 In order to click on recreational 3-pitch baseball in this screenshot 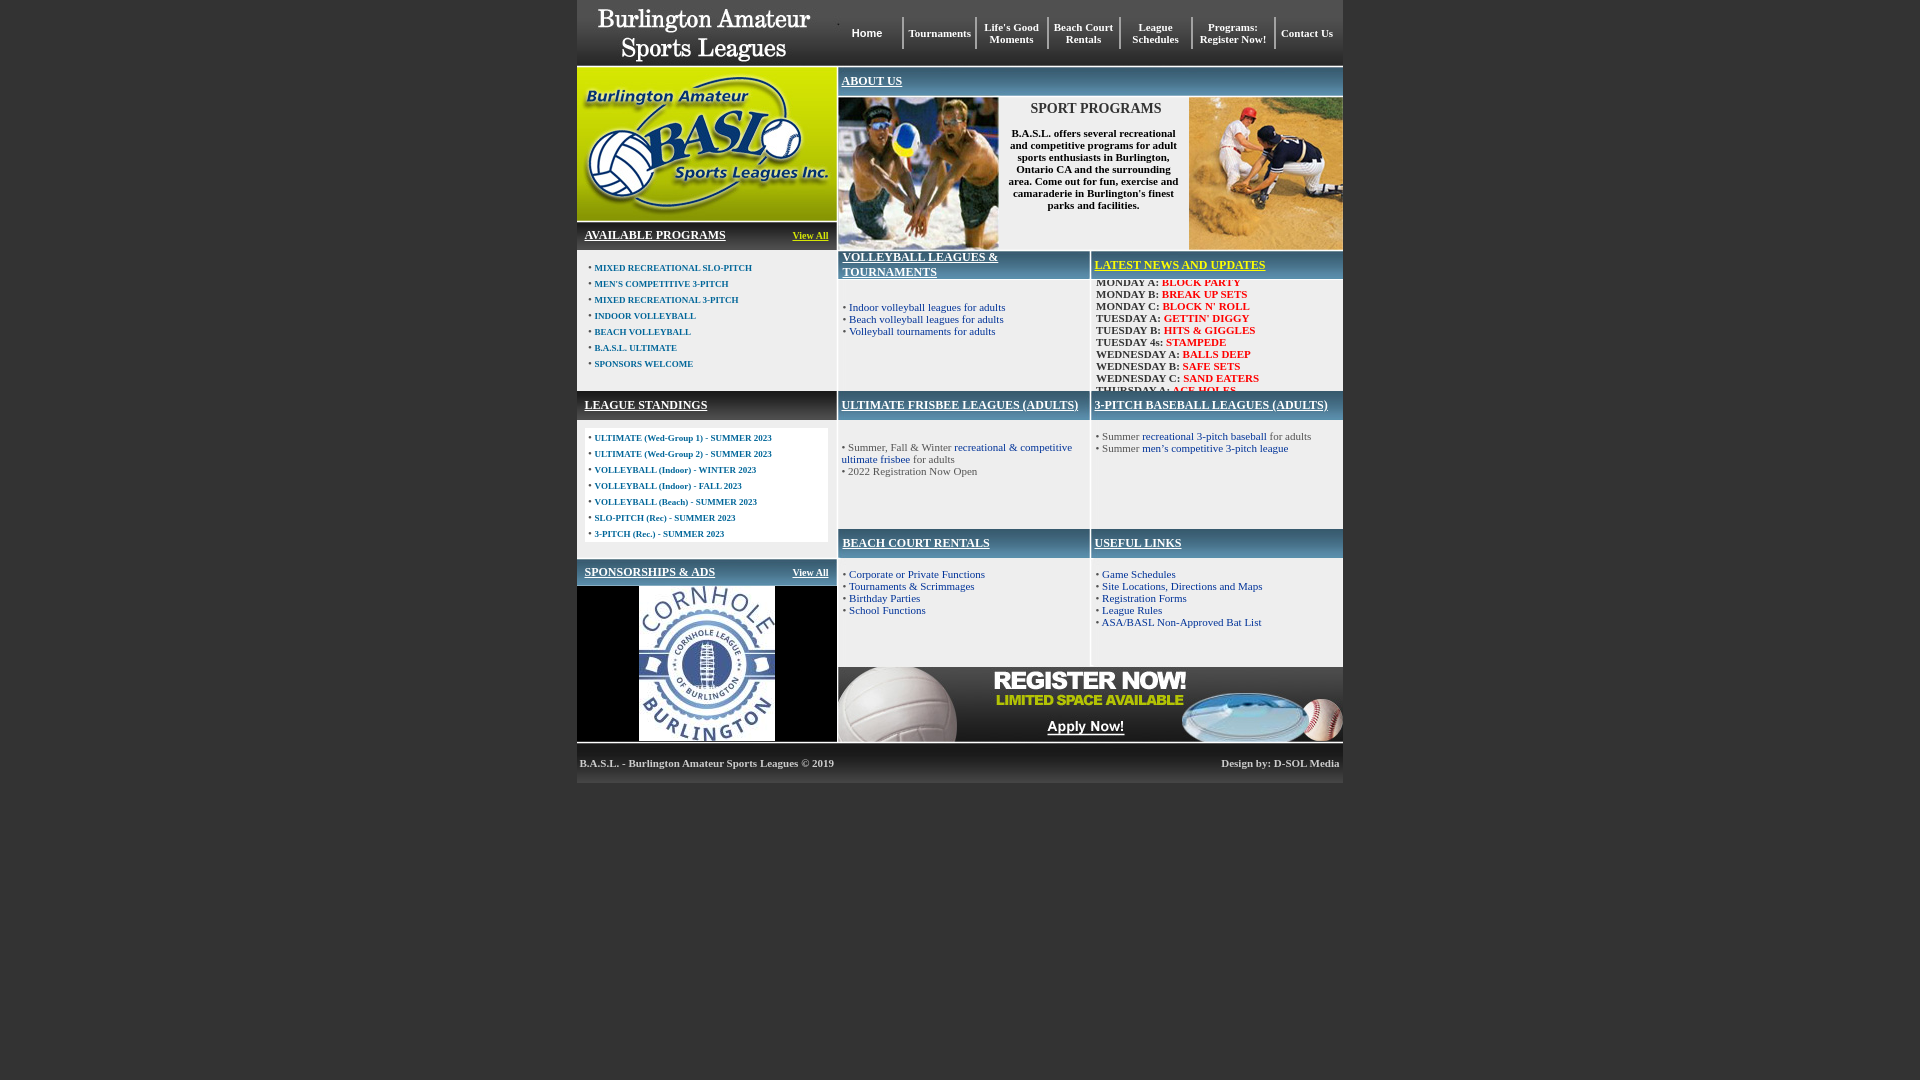, I will do `click(1202, 436)`.